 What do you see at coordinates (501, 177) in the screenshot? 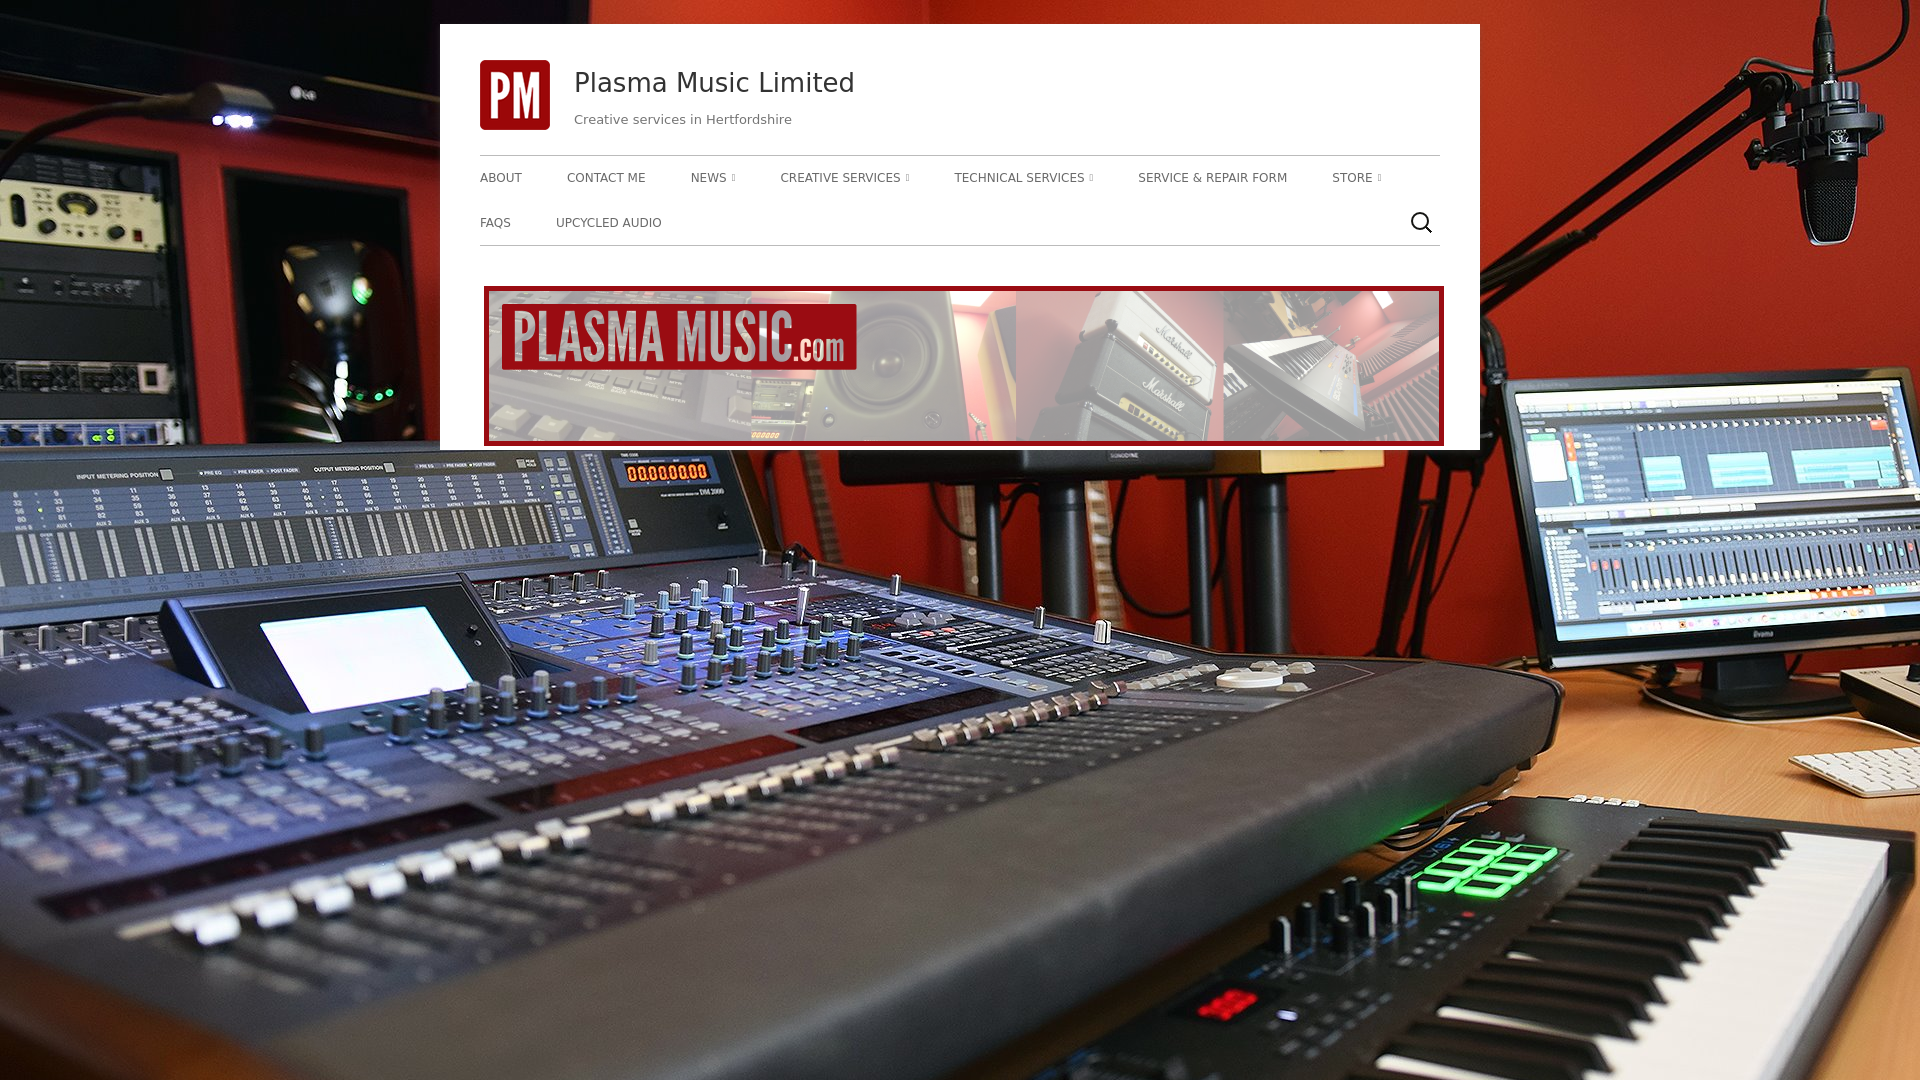
I see `ABOUT` at bounding box center [501, 177].